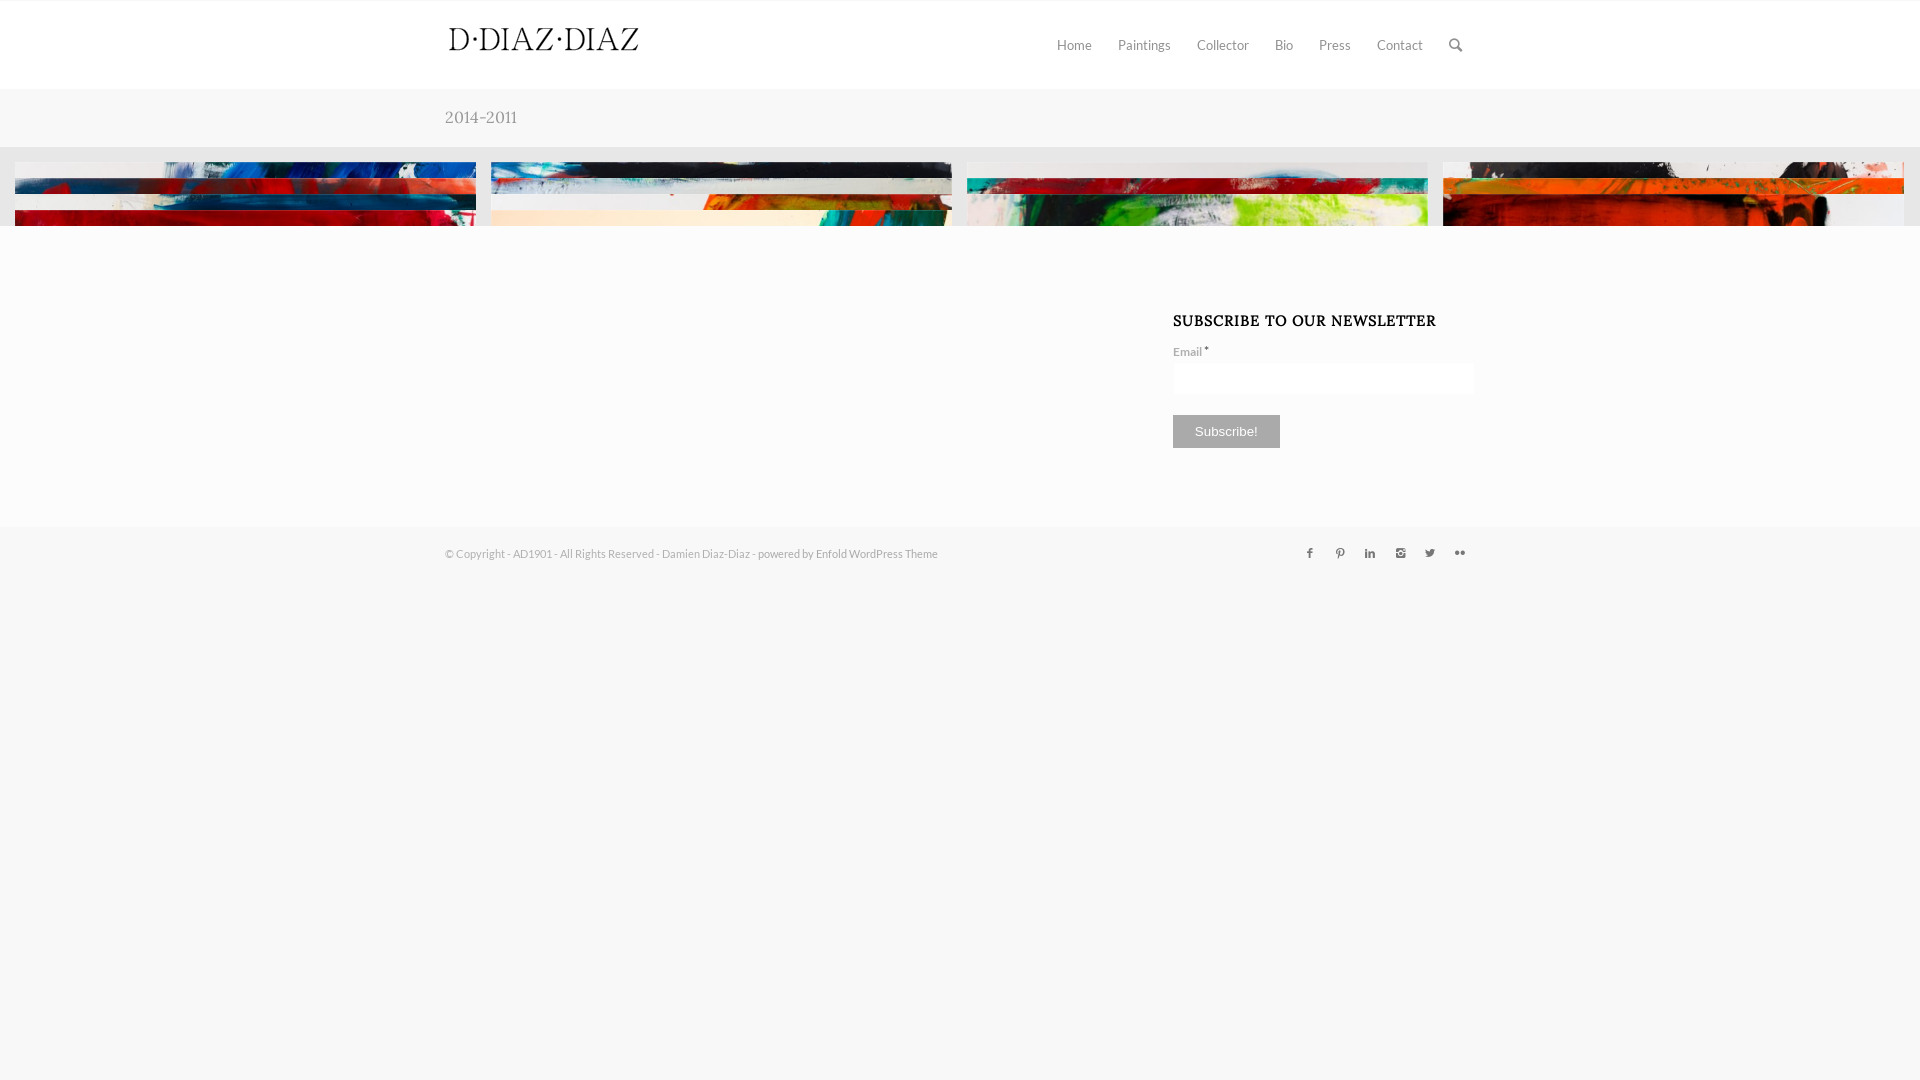 The image size is (1920, 1080). What do you see at coordinates (1284, 45) in the screenshot?
I see `Bio` at bounding box center [1284, 45].